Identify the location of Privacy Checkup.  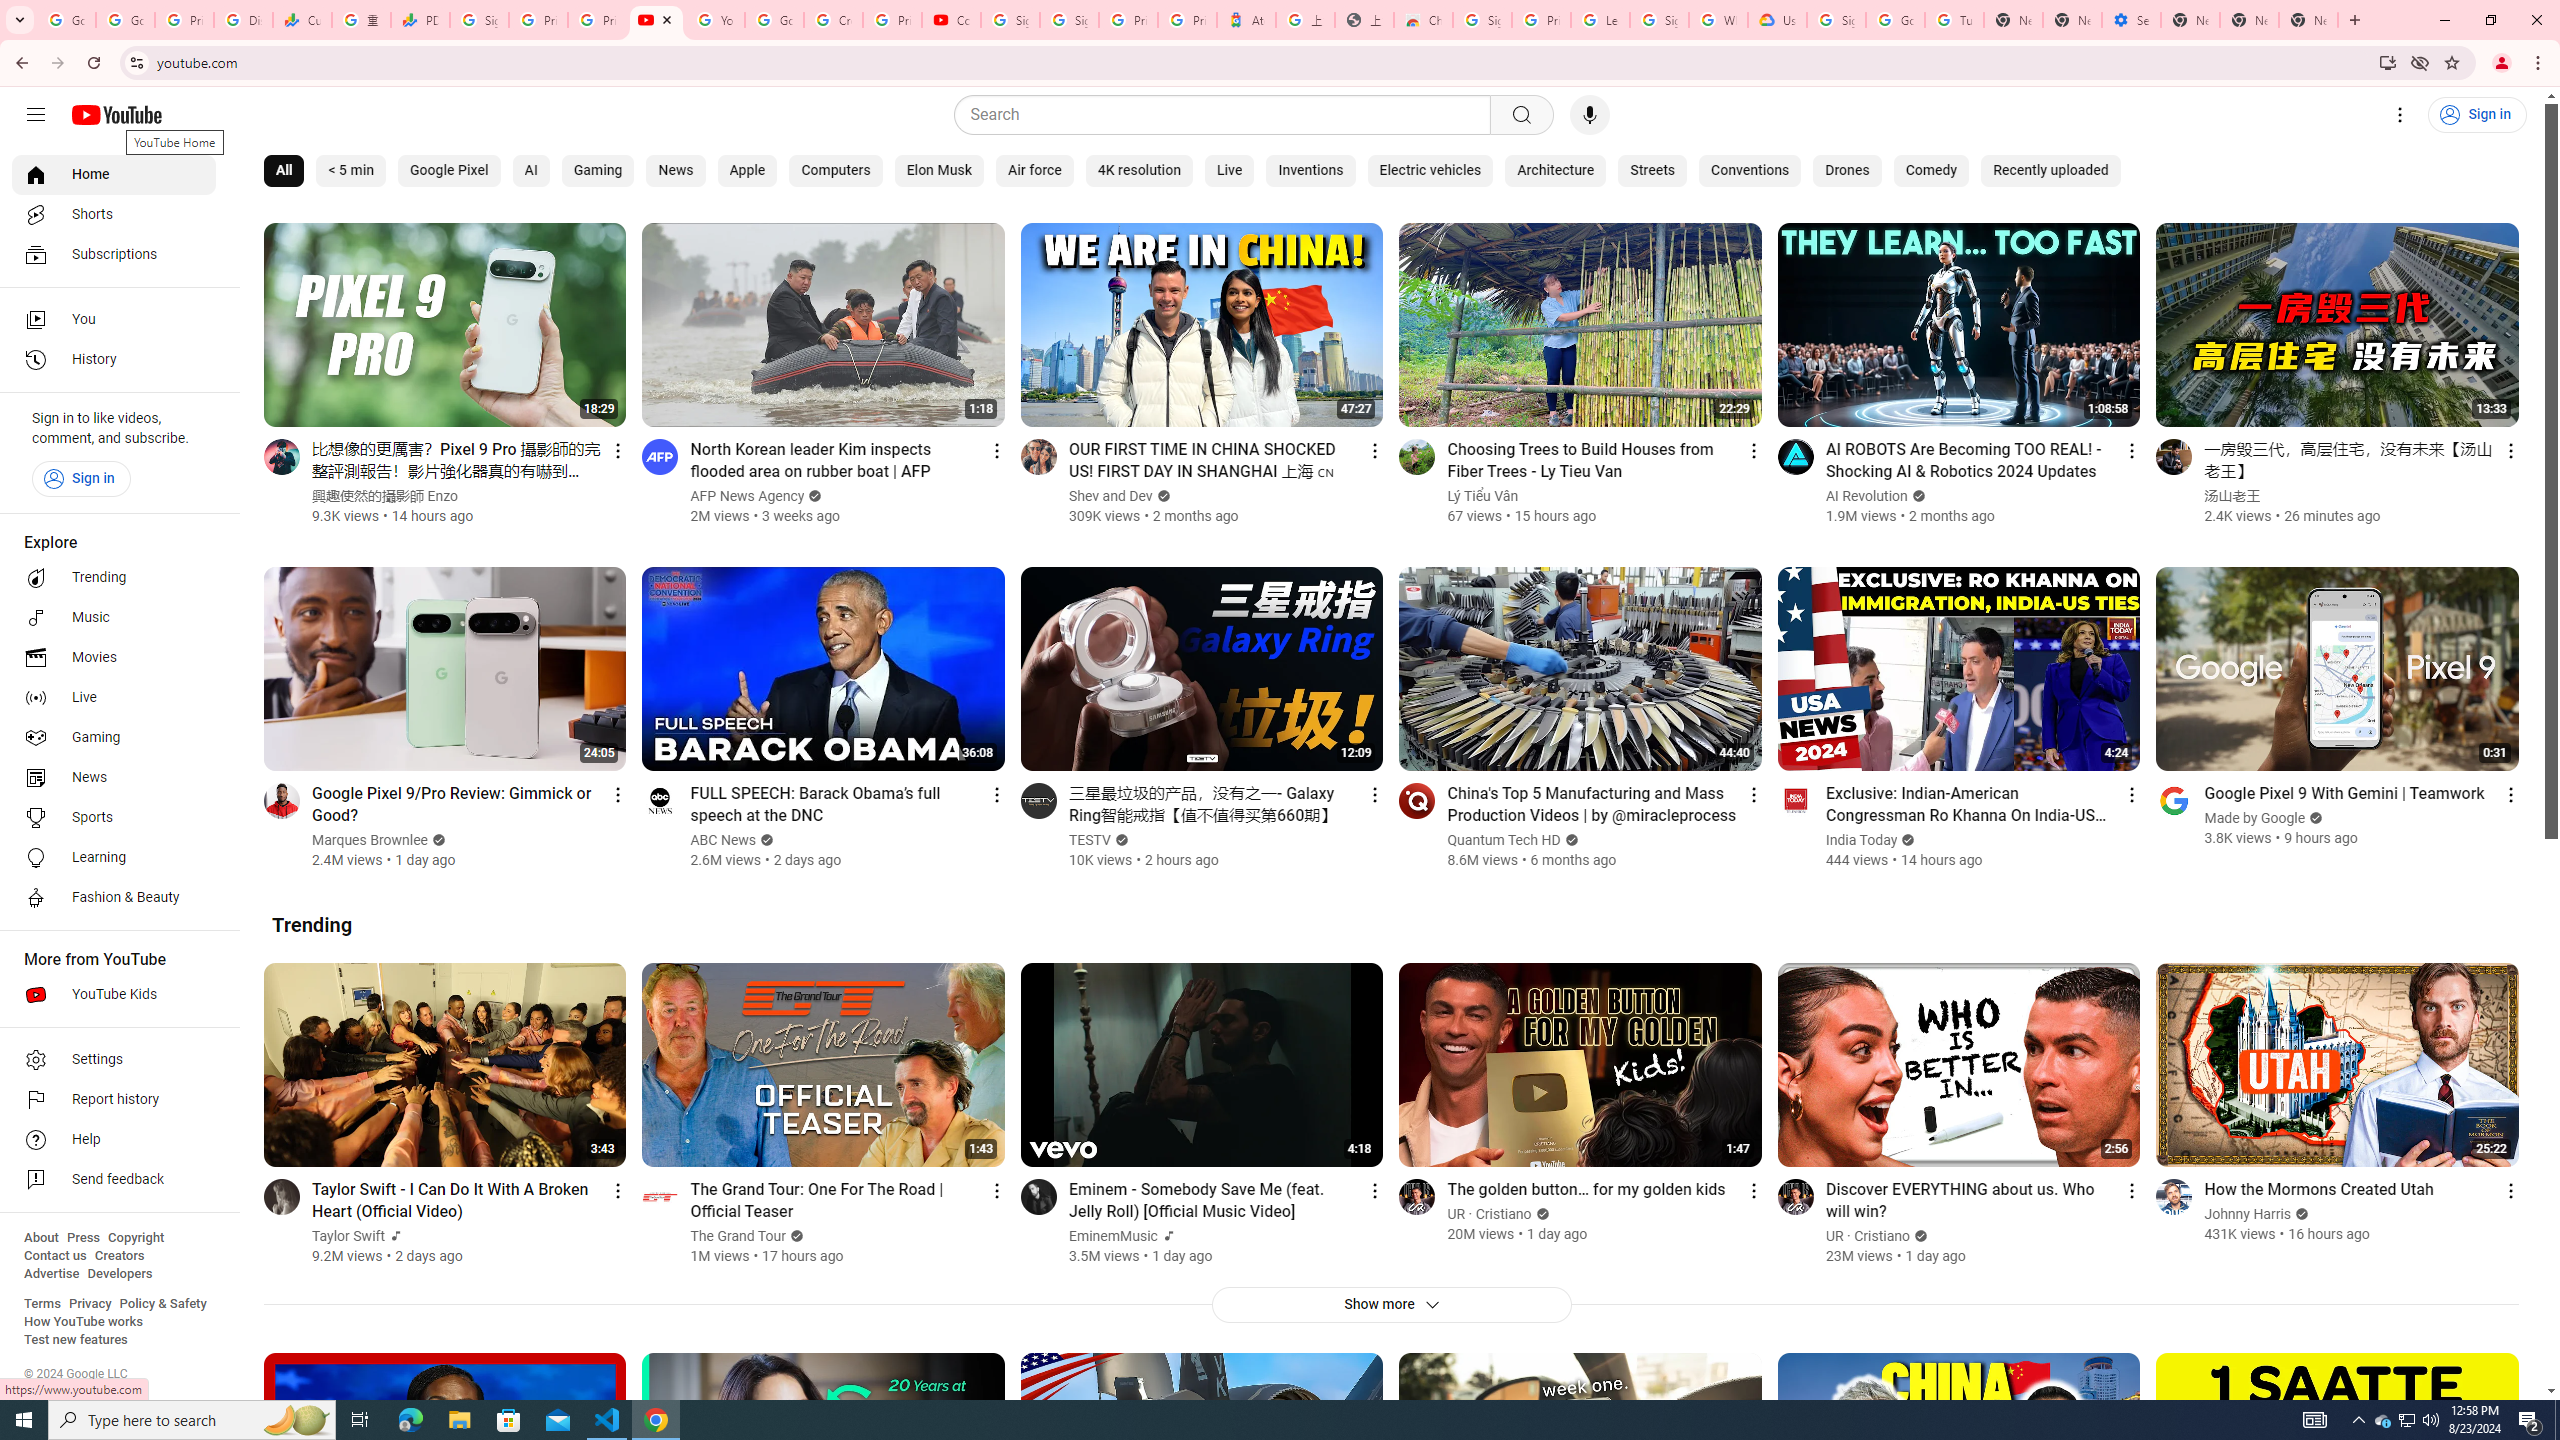
(596, 20).